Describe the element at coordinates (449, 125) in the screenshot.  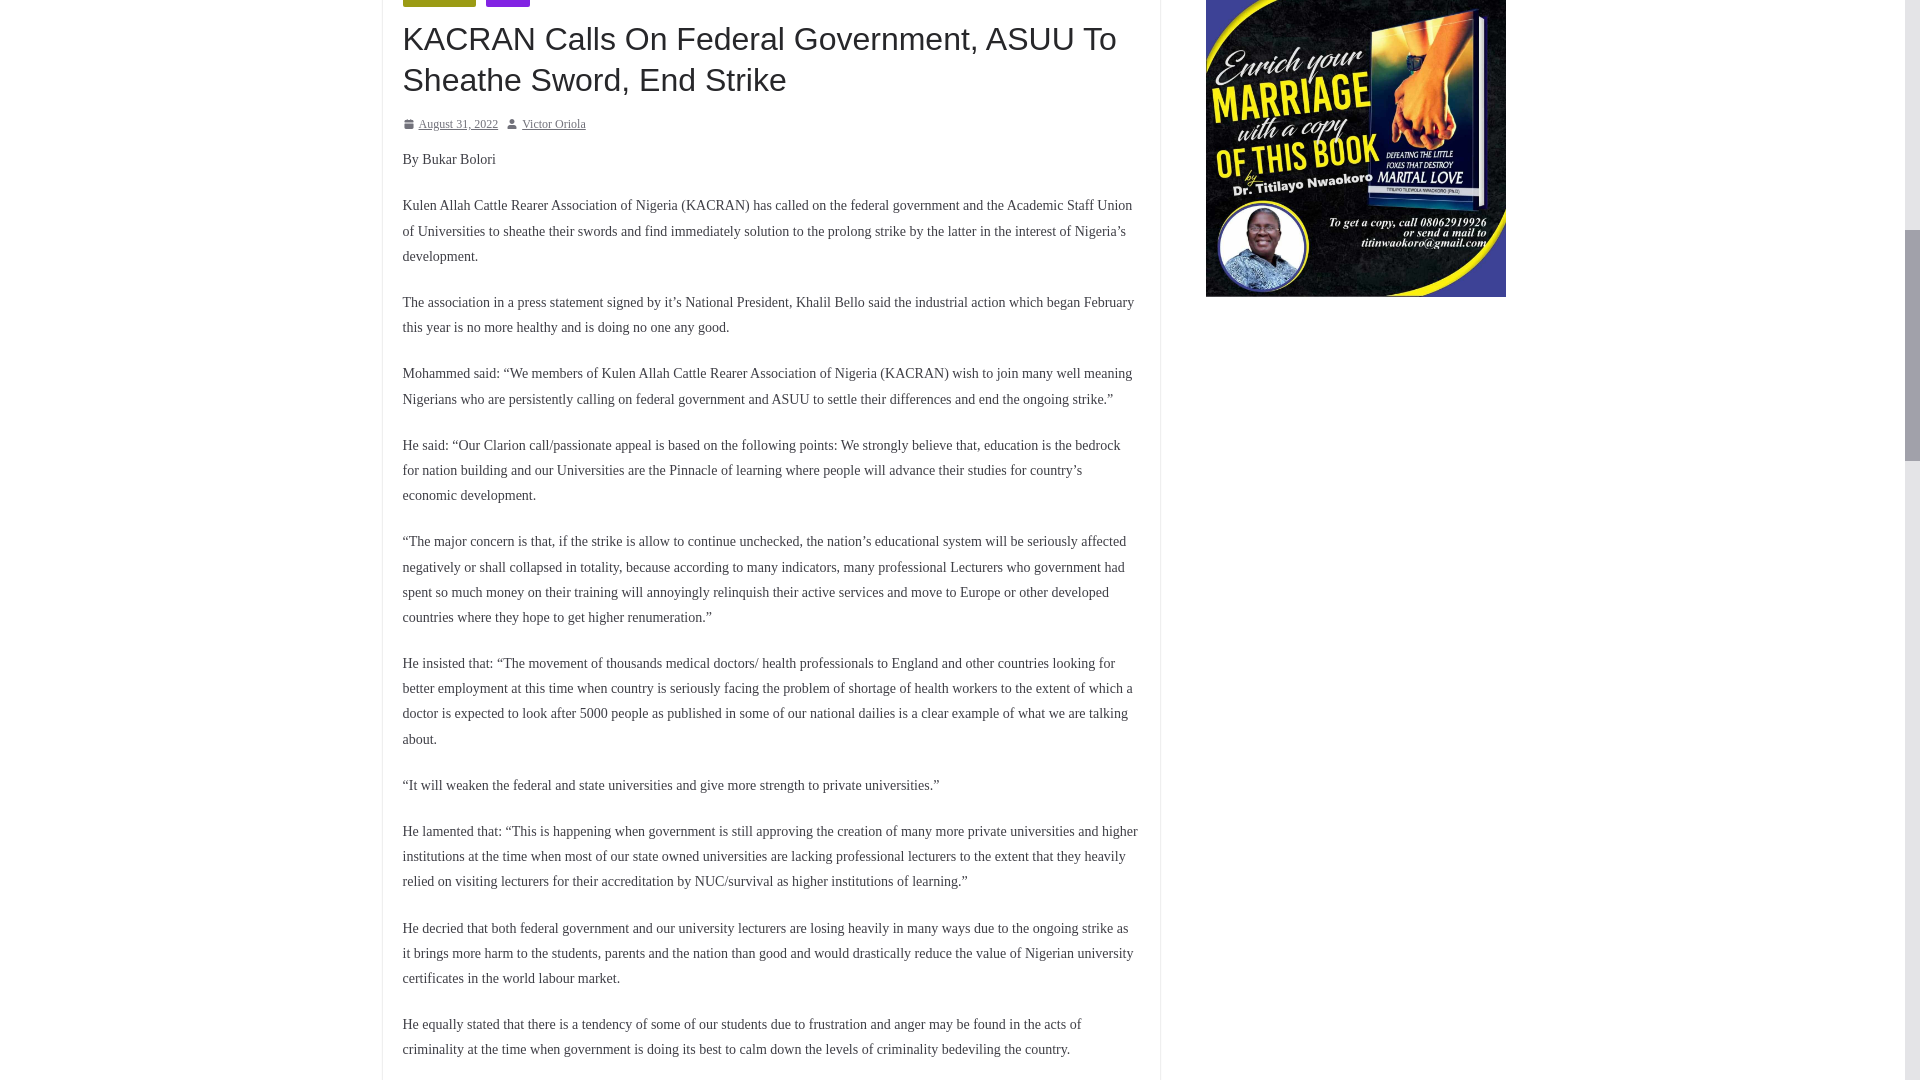
I see `6:27 am` at that location.